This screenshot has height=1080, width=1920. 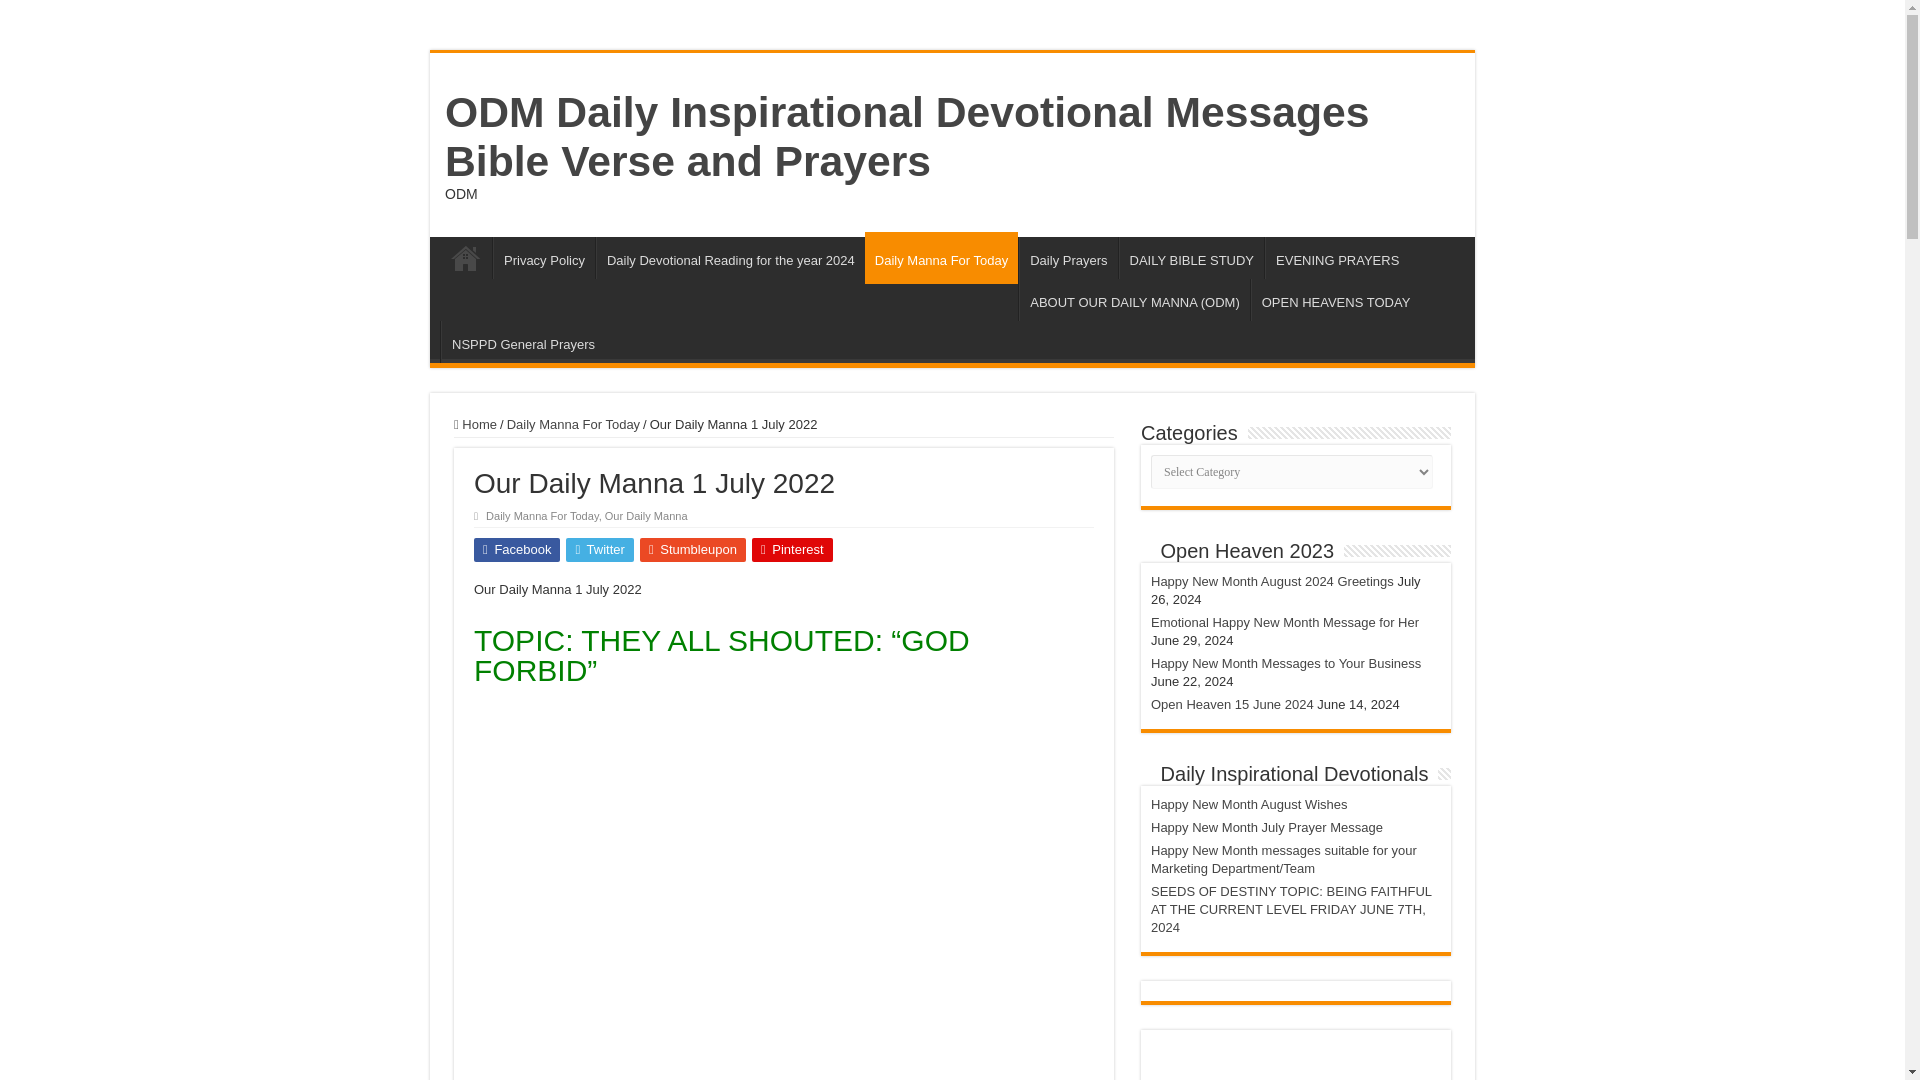 What do you see at coordinates (692, 549) in the screenshot?
I see `Stumbleupon` at bounding box center [692, 549].